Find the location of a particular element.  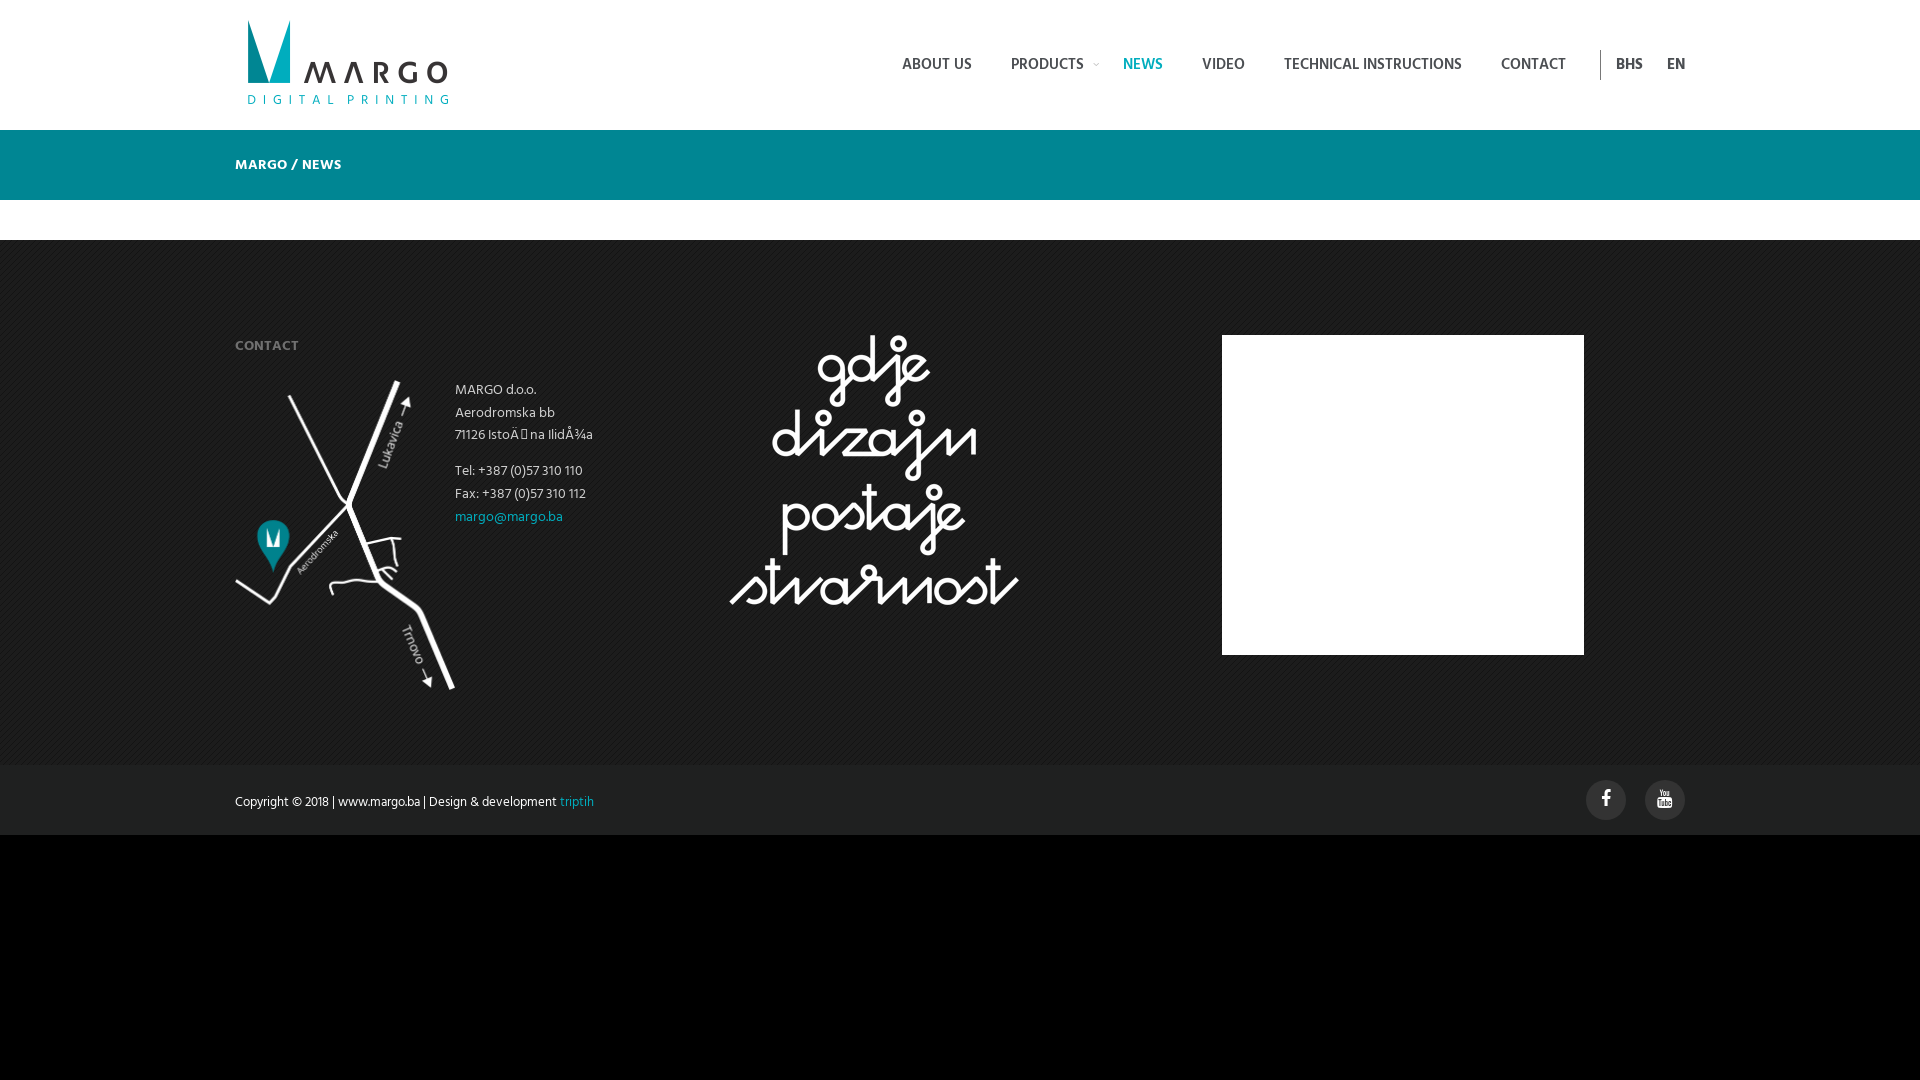

PRODUCTS is located at coordinates (1048, 65).